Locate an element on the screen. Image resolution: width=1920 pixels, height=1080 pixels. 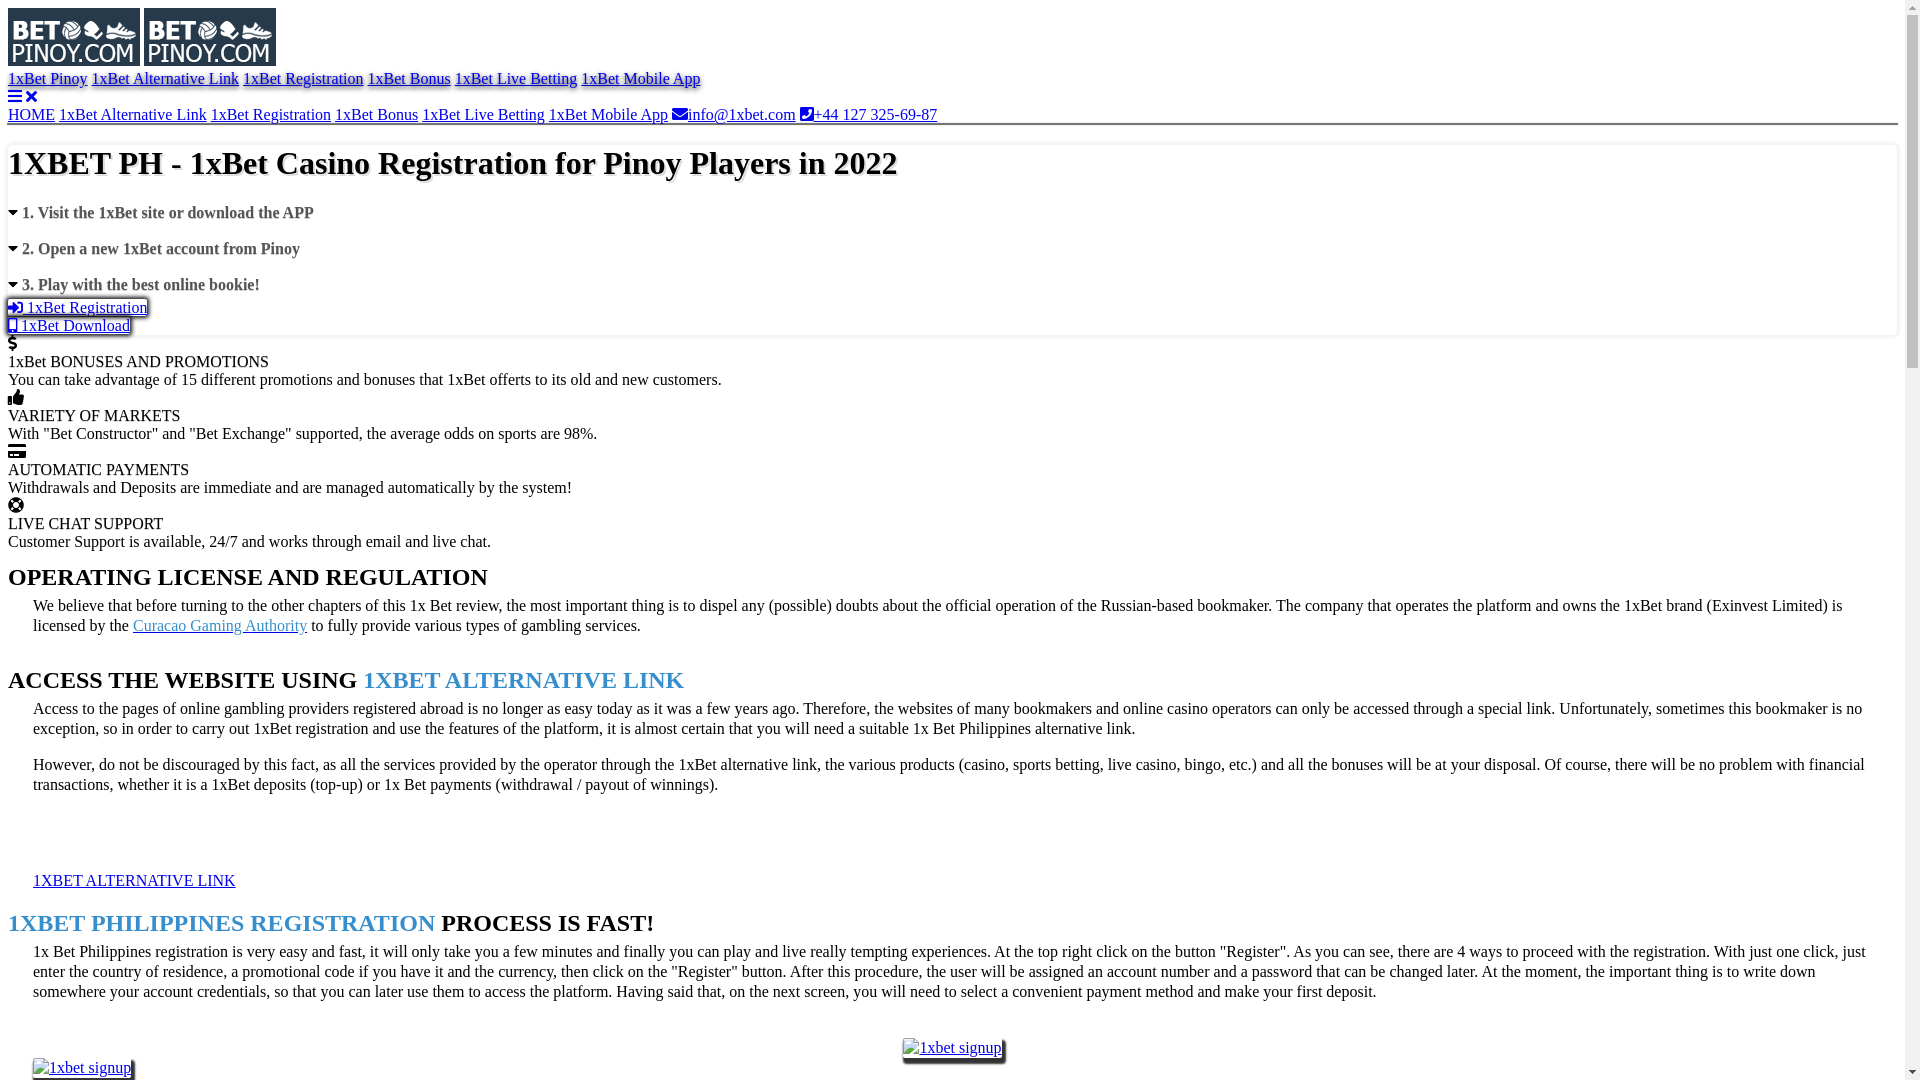
1xBet Mobile App is located at coordinates (608, 114).